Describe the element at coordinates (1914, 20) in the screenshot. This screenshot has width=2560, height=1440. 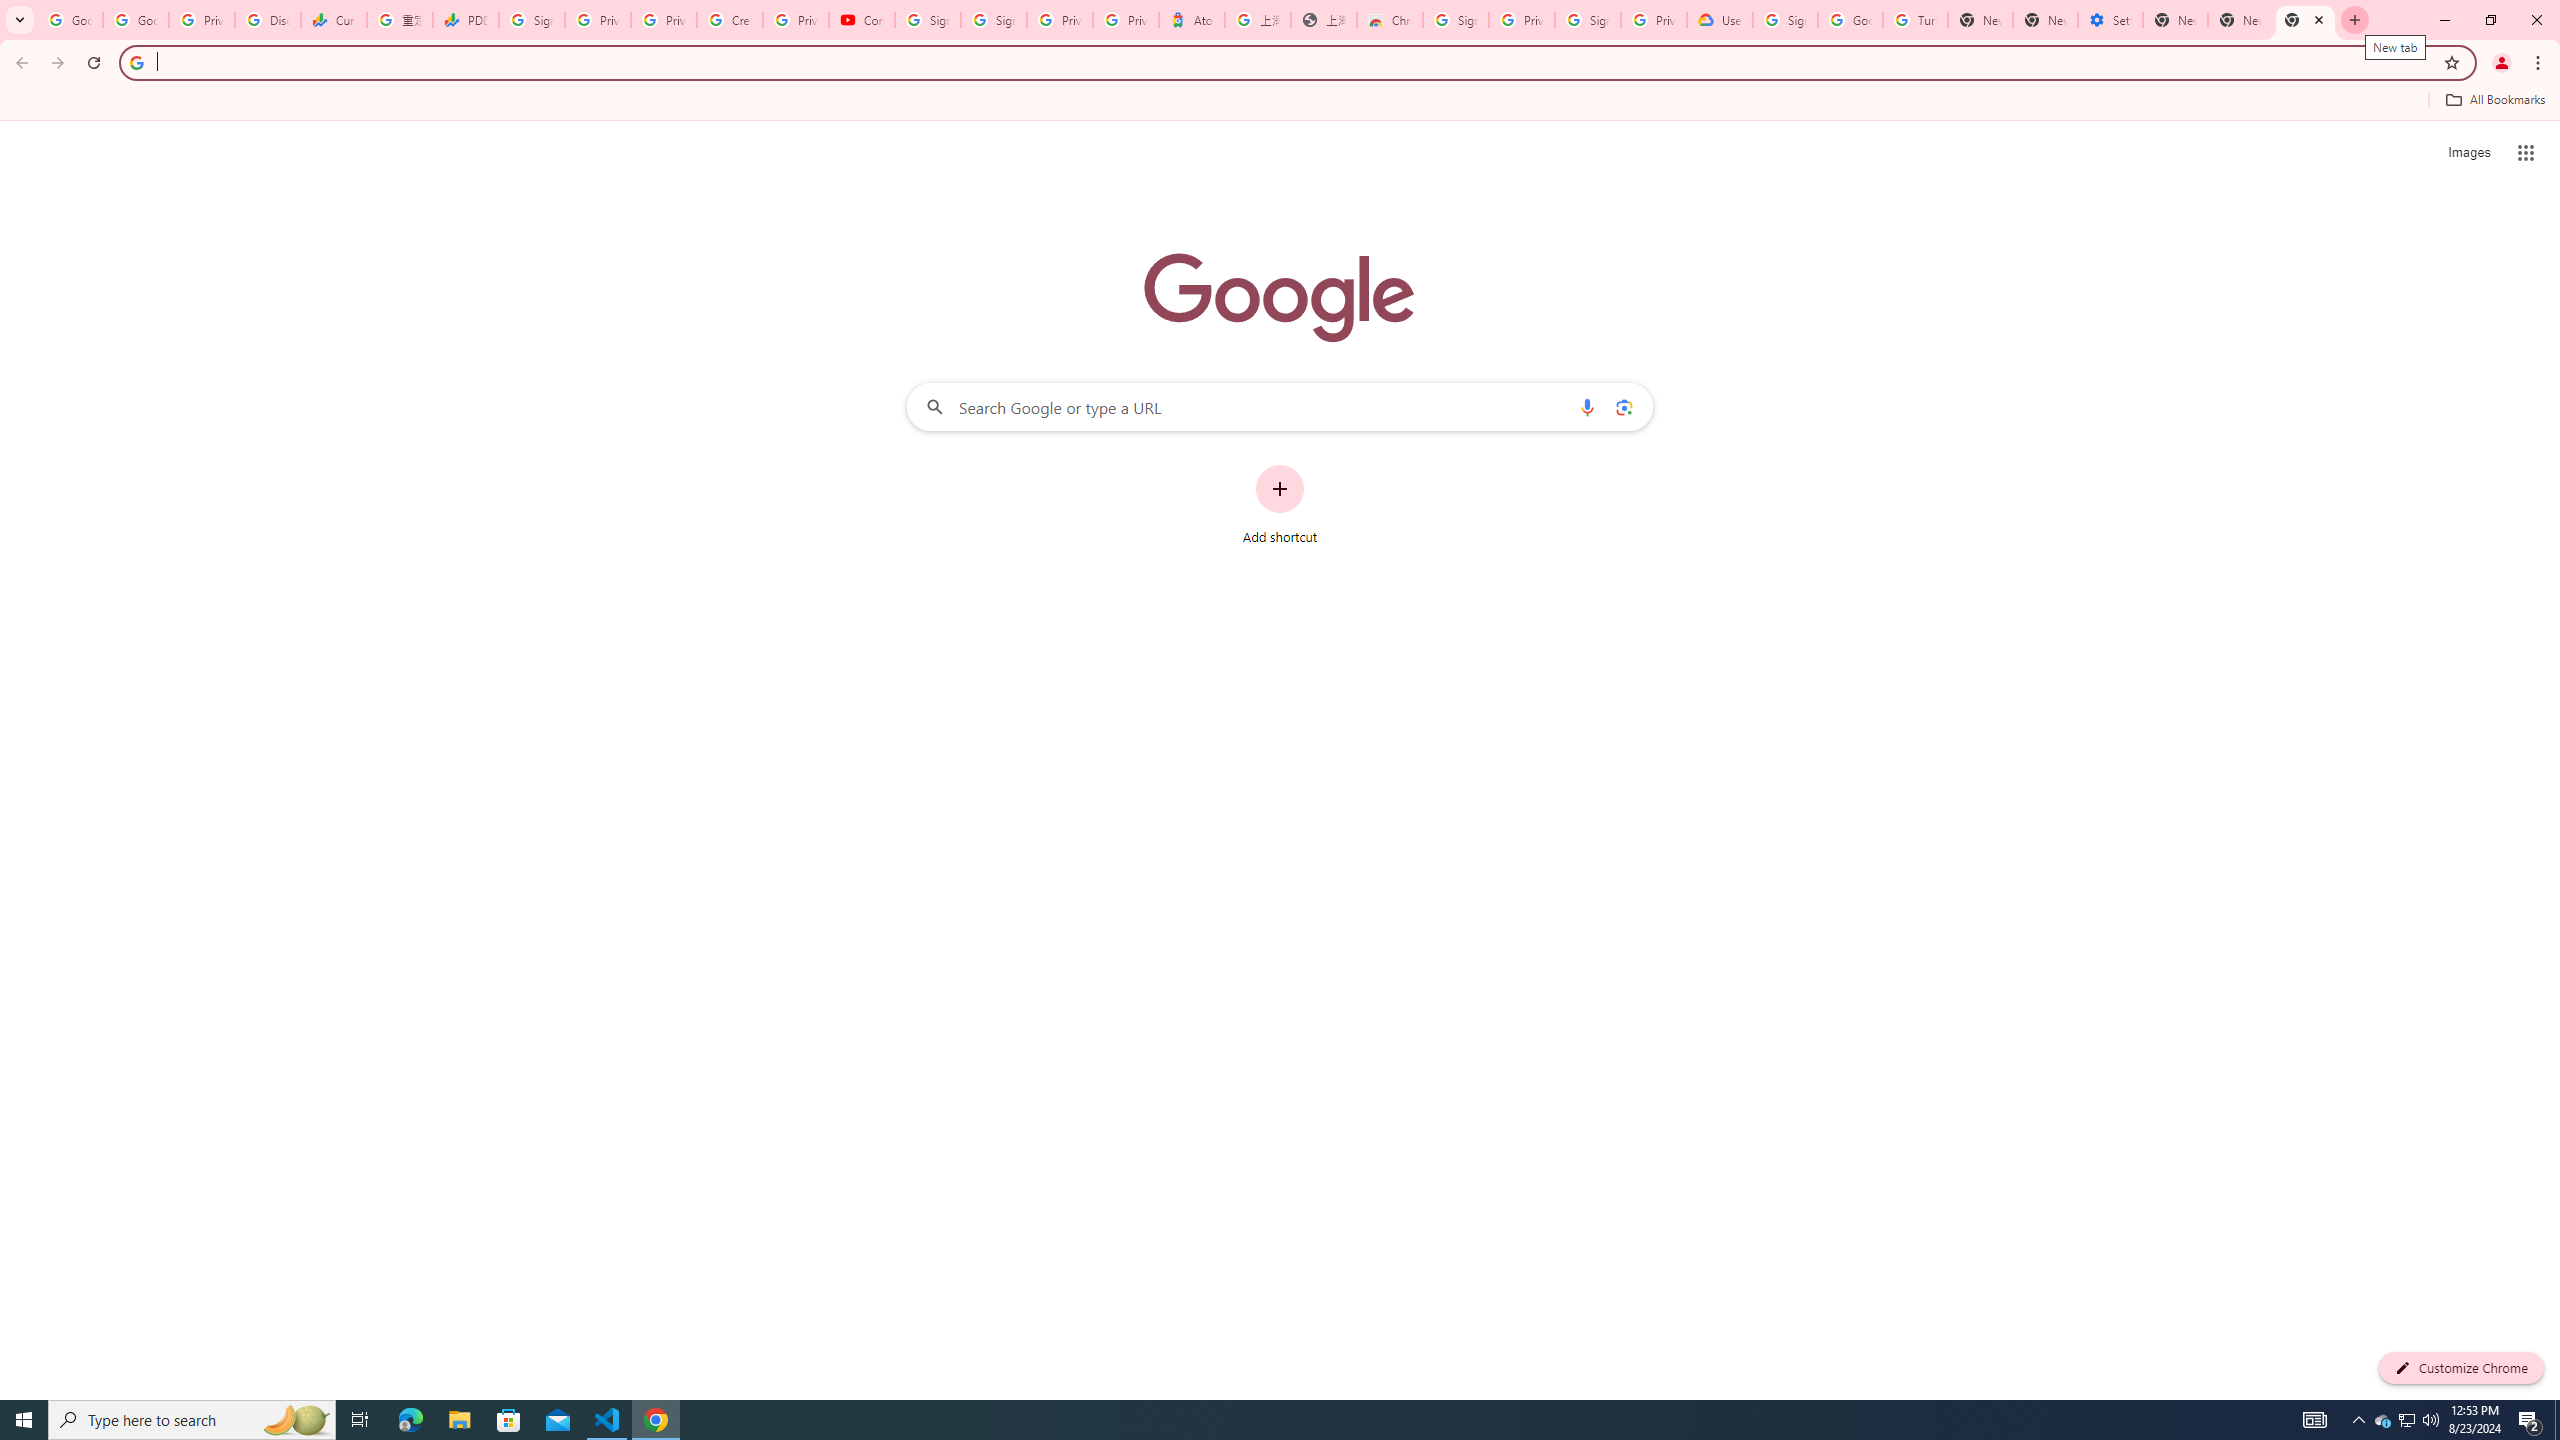
I see `Turn cookies on or off - Computer - Google Account Help` at that location.